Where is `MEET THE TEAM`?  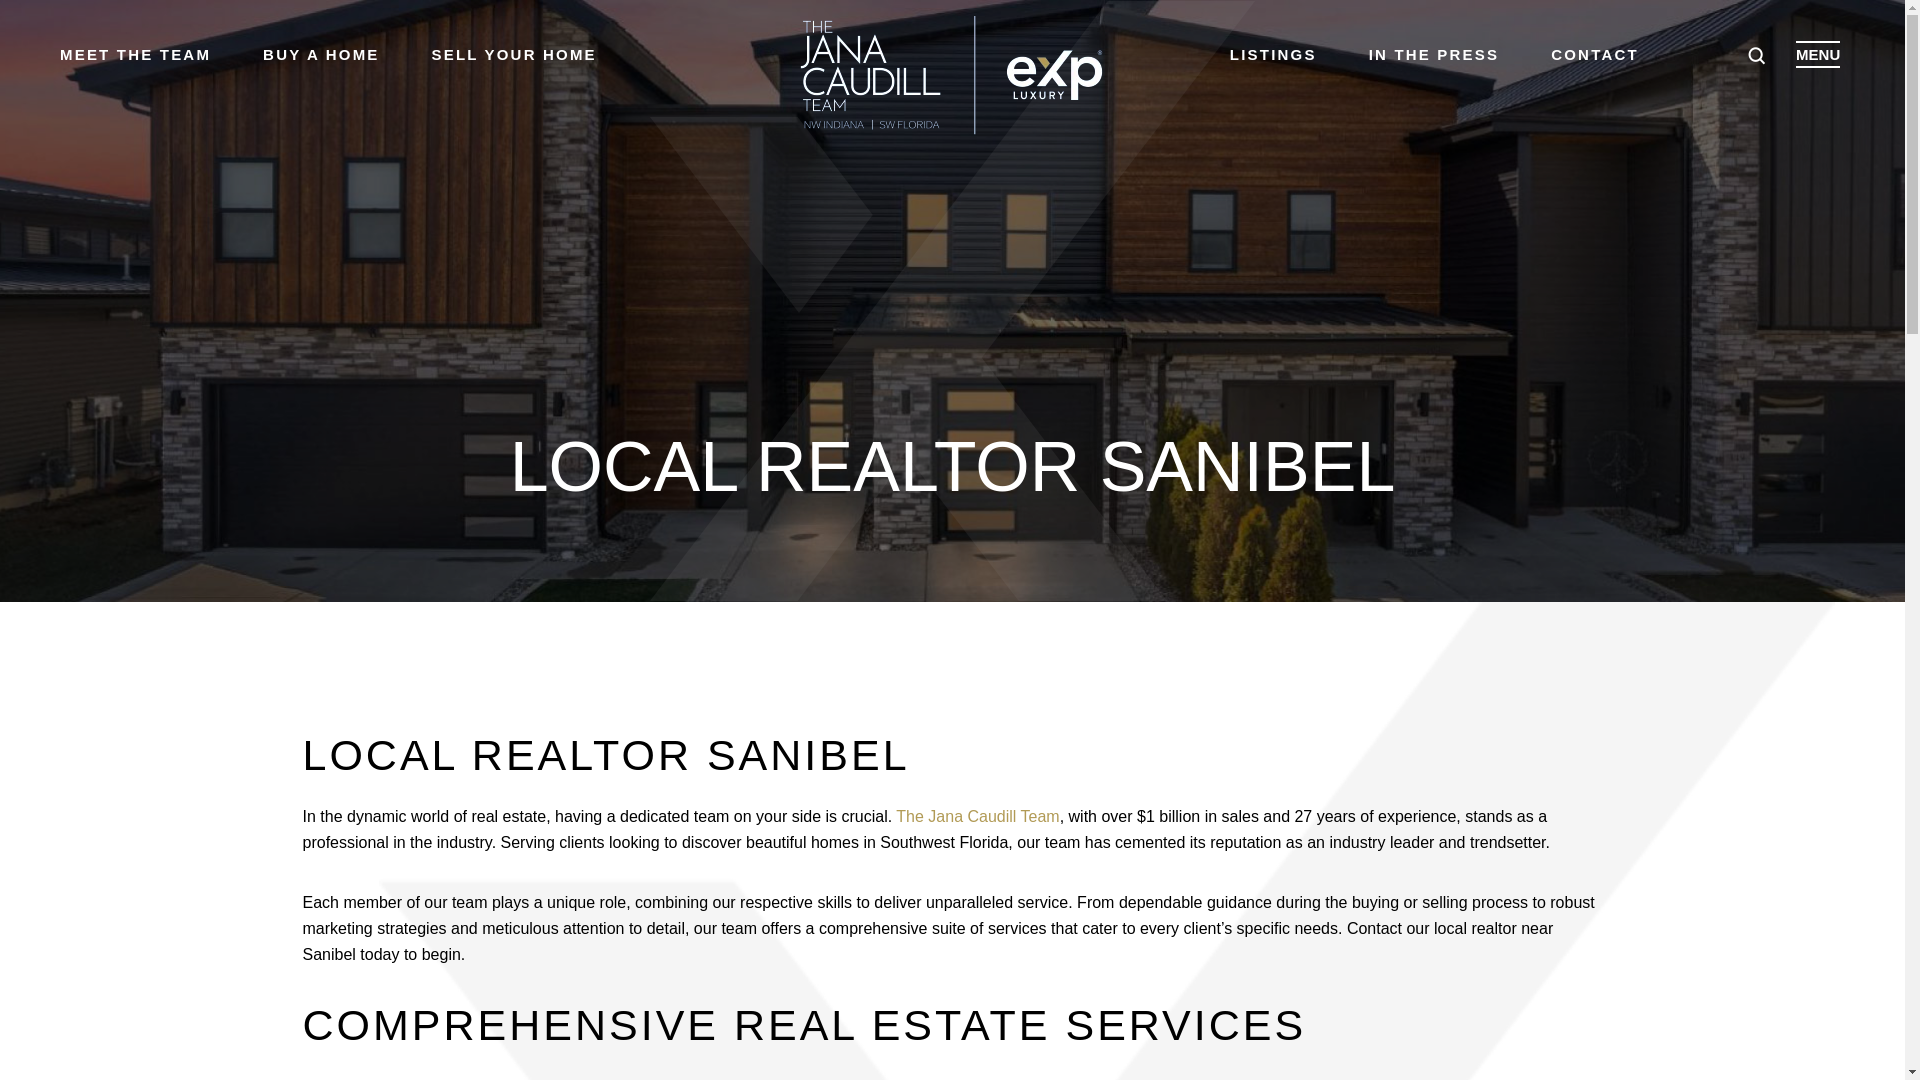
MEET THE TEAM is located at coordinates (135, 56).